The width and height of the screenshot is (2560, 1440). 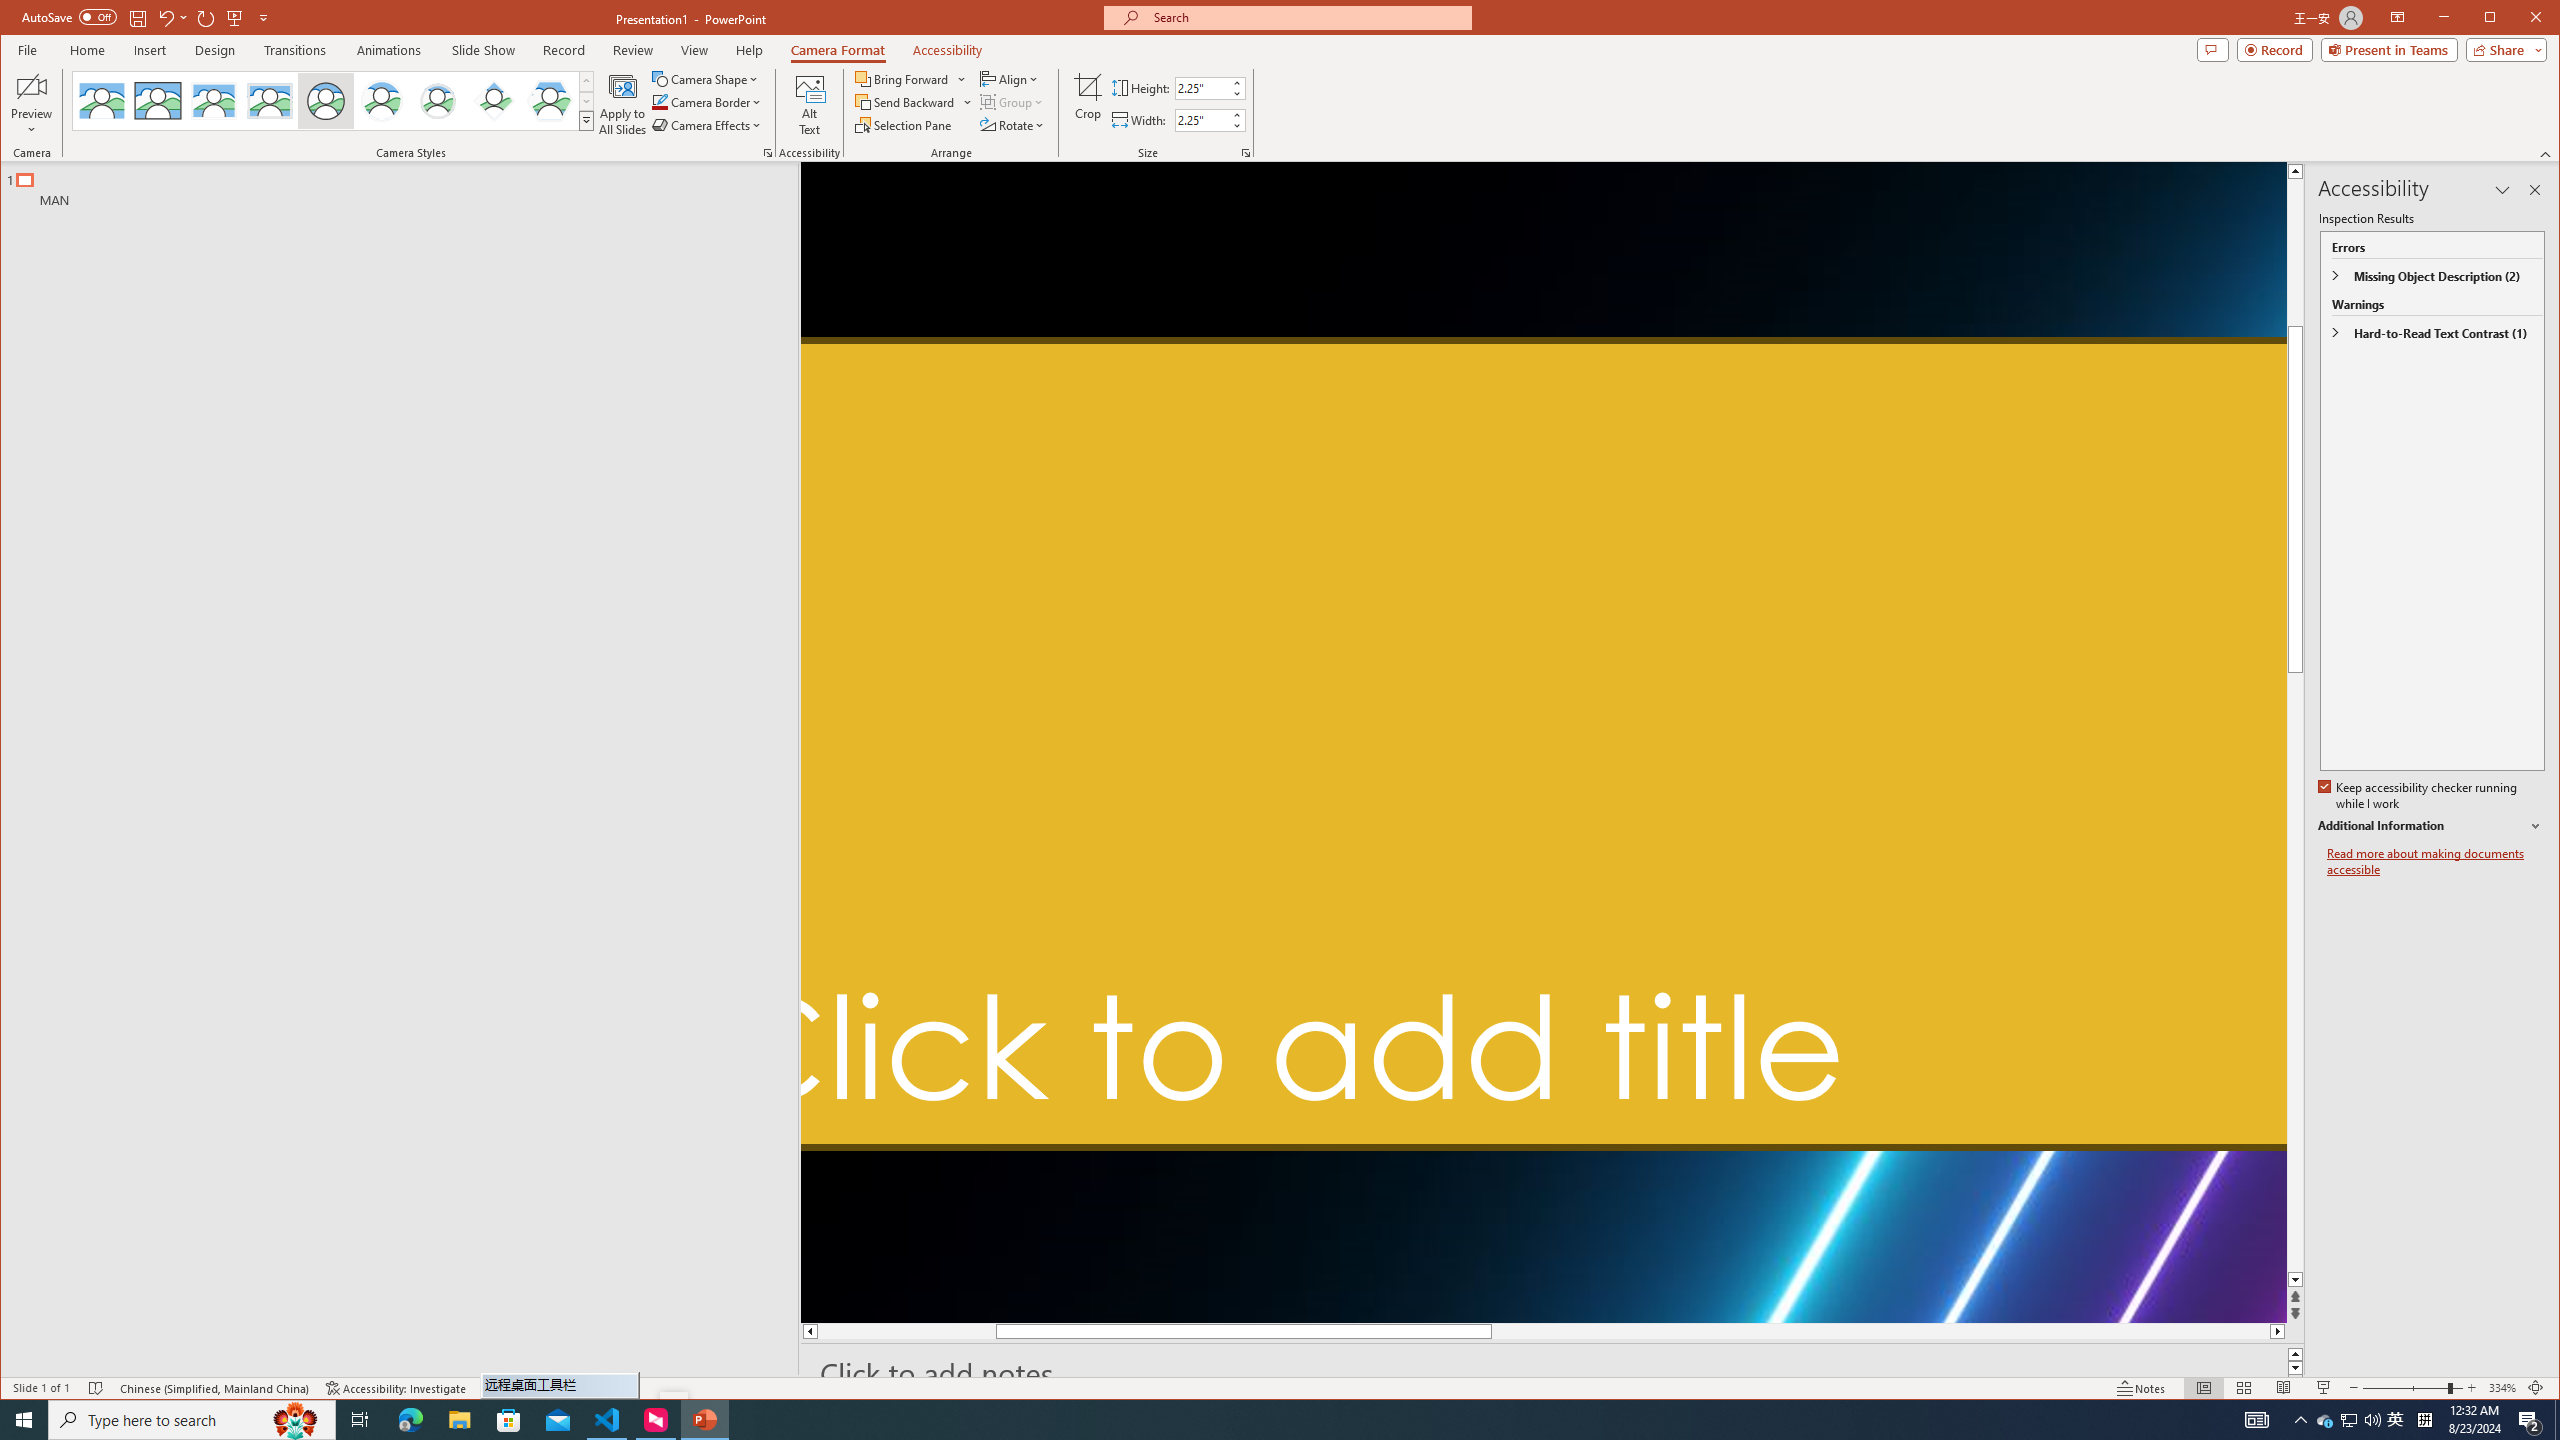 What do you see at coordinates (586, 120) in the screenshot?
I see `Camera Styles` at bounding box center [586, 120].